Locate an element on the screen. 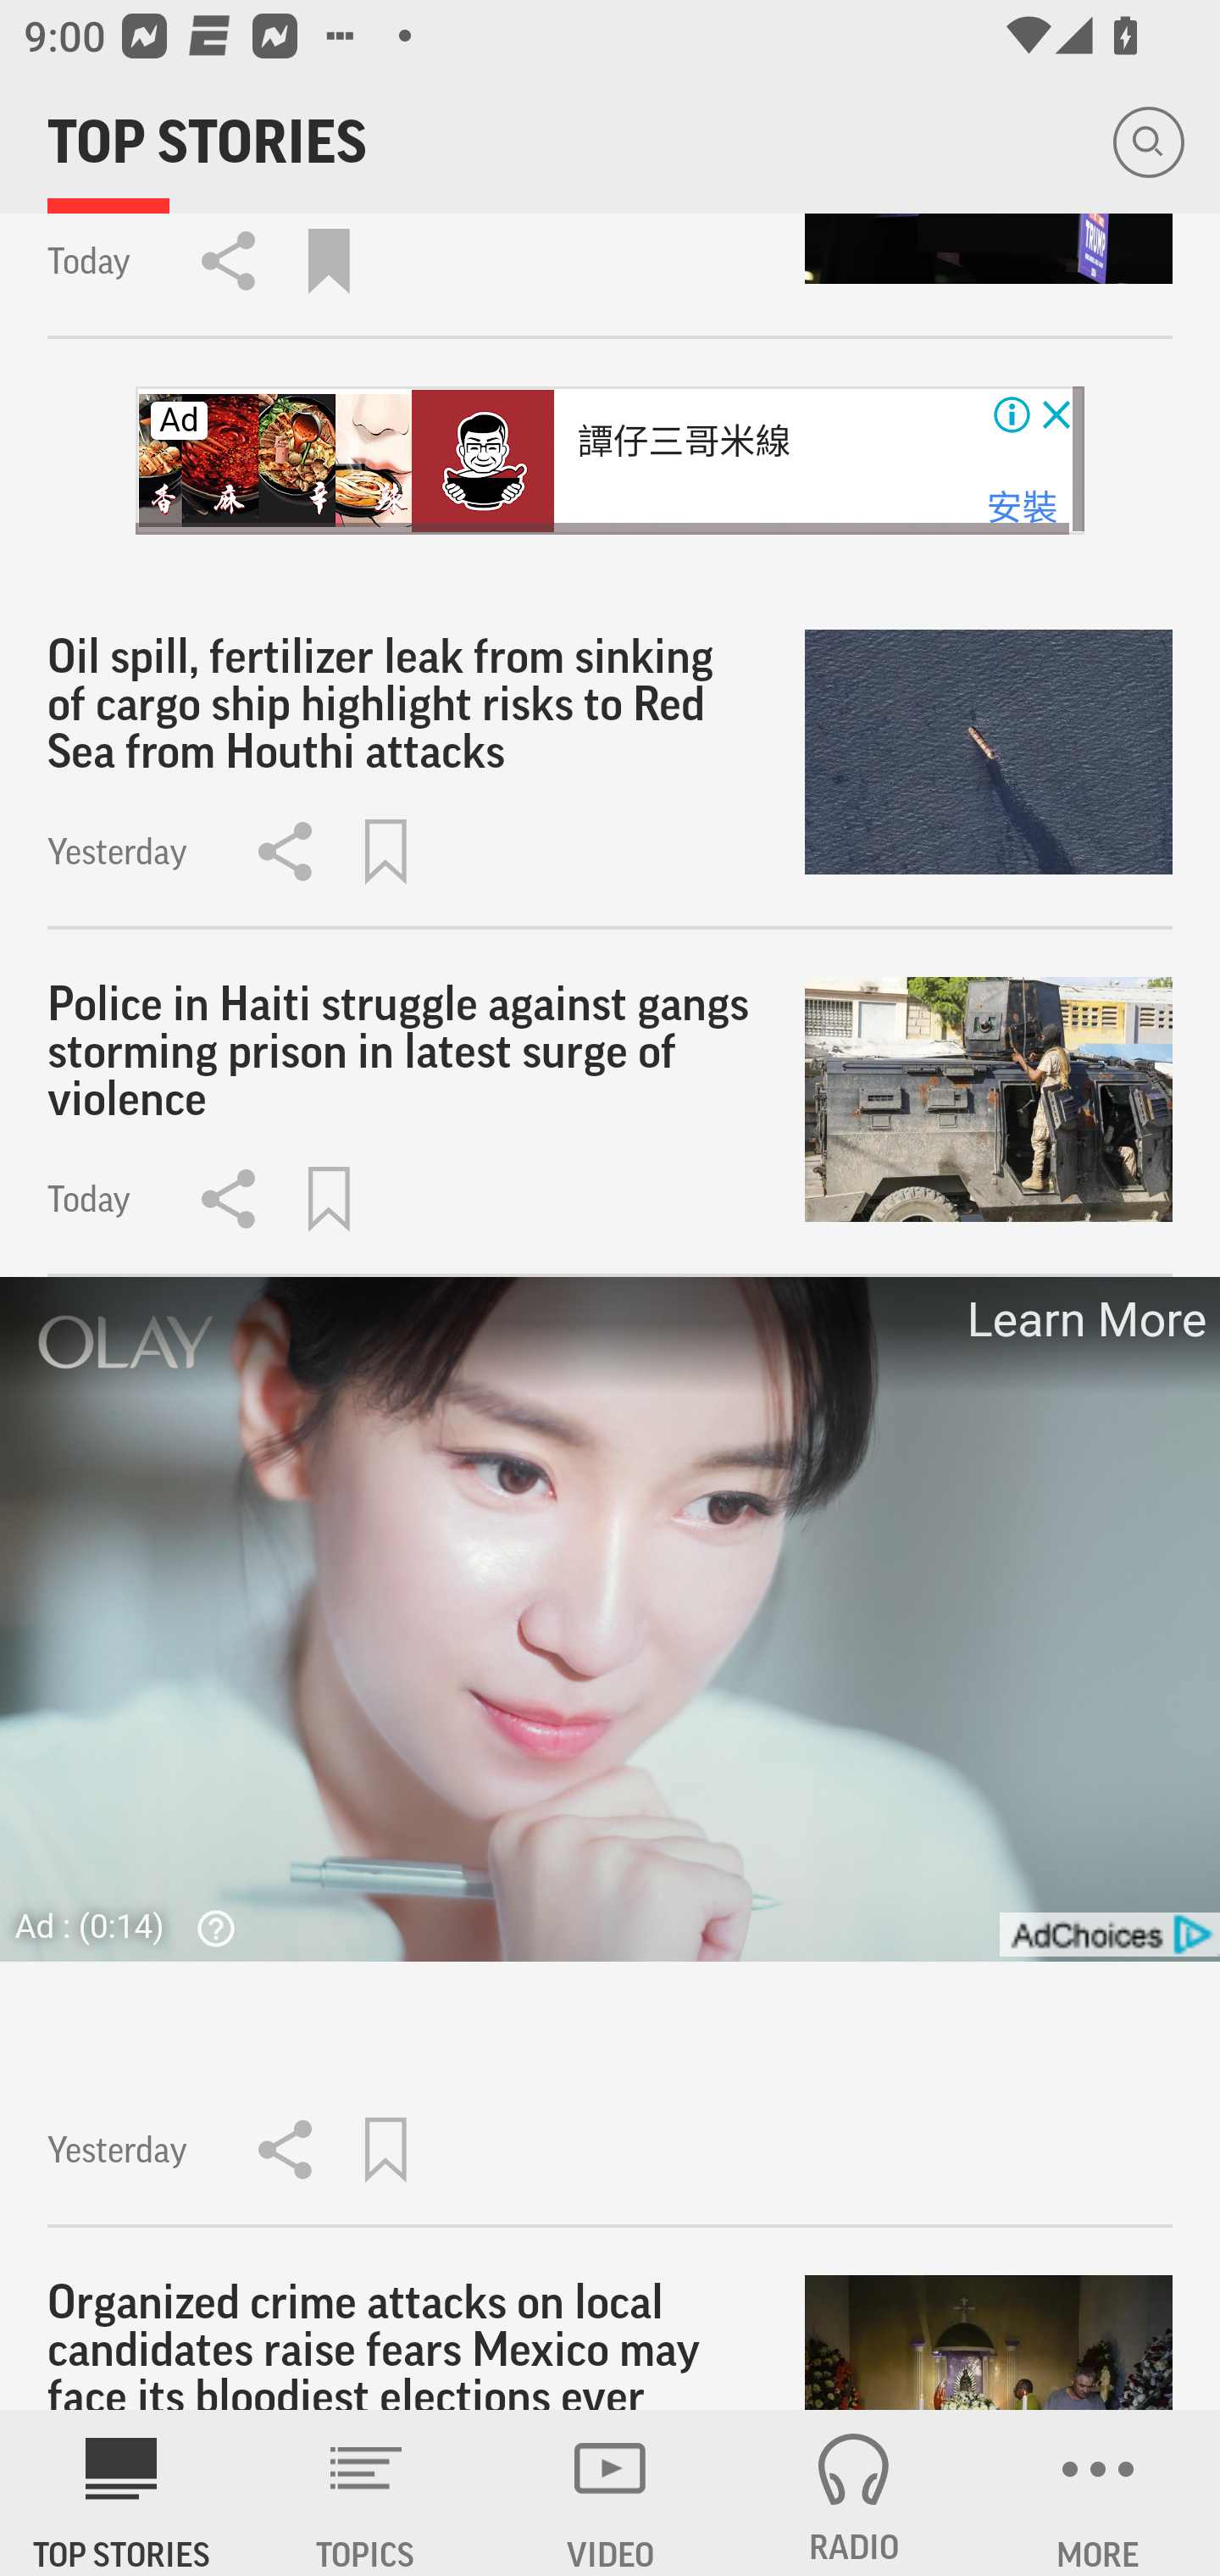 This screenshot has height=2576, width=1220. Why This Ad? is located at coordinates (208, 1928).